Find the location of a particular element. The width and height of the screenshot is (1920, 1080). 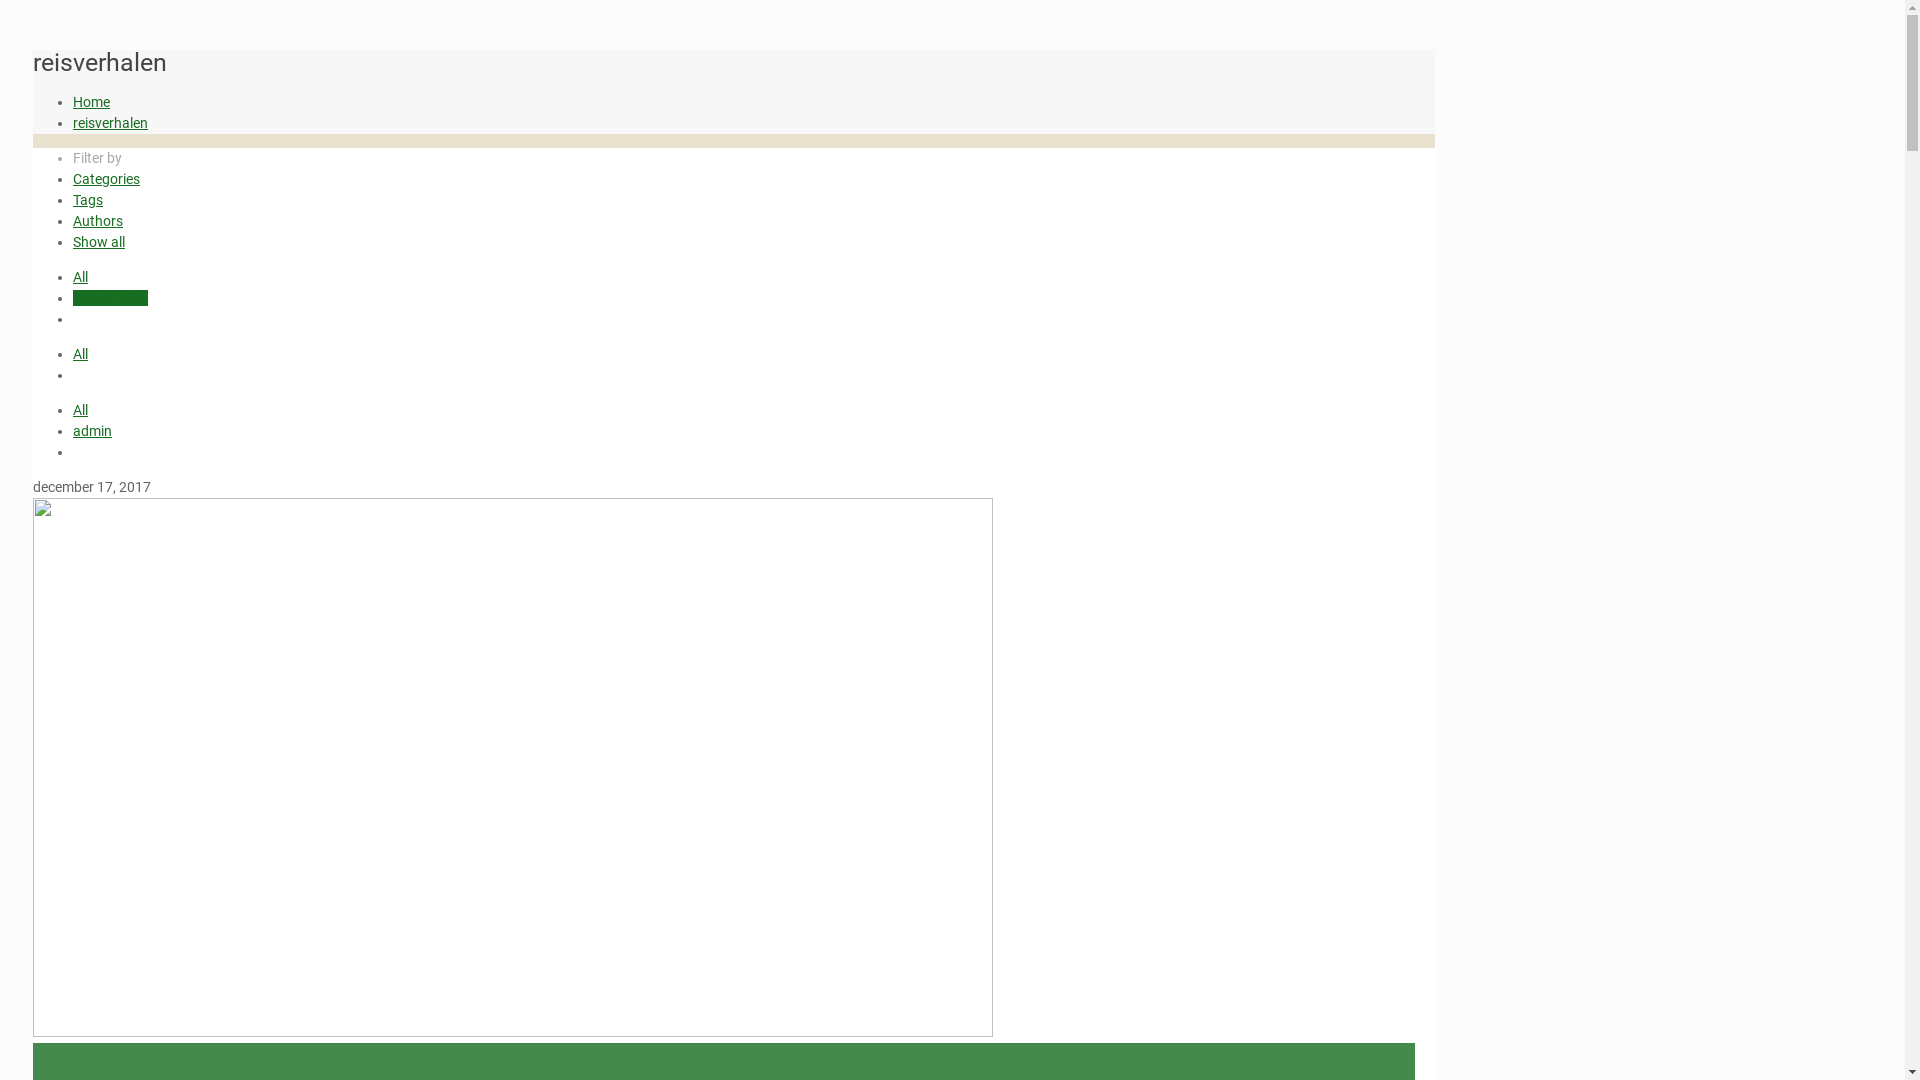

Categories is located at coordinates (106, 178).